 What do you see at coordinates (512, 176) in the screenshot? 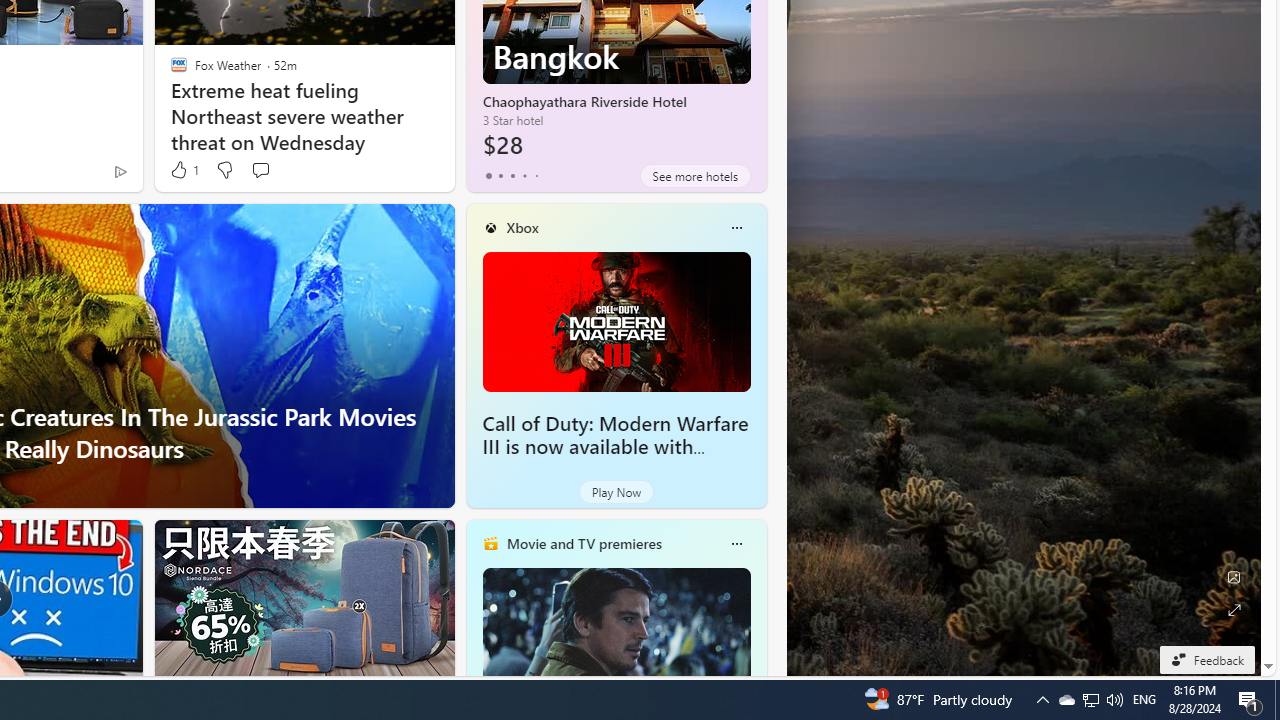
I see `tab-2` at bounding box center [512, 176].